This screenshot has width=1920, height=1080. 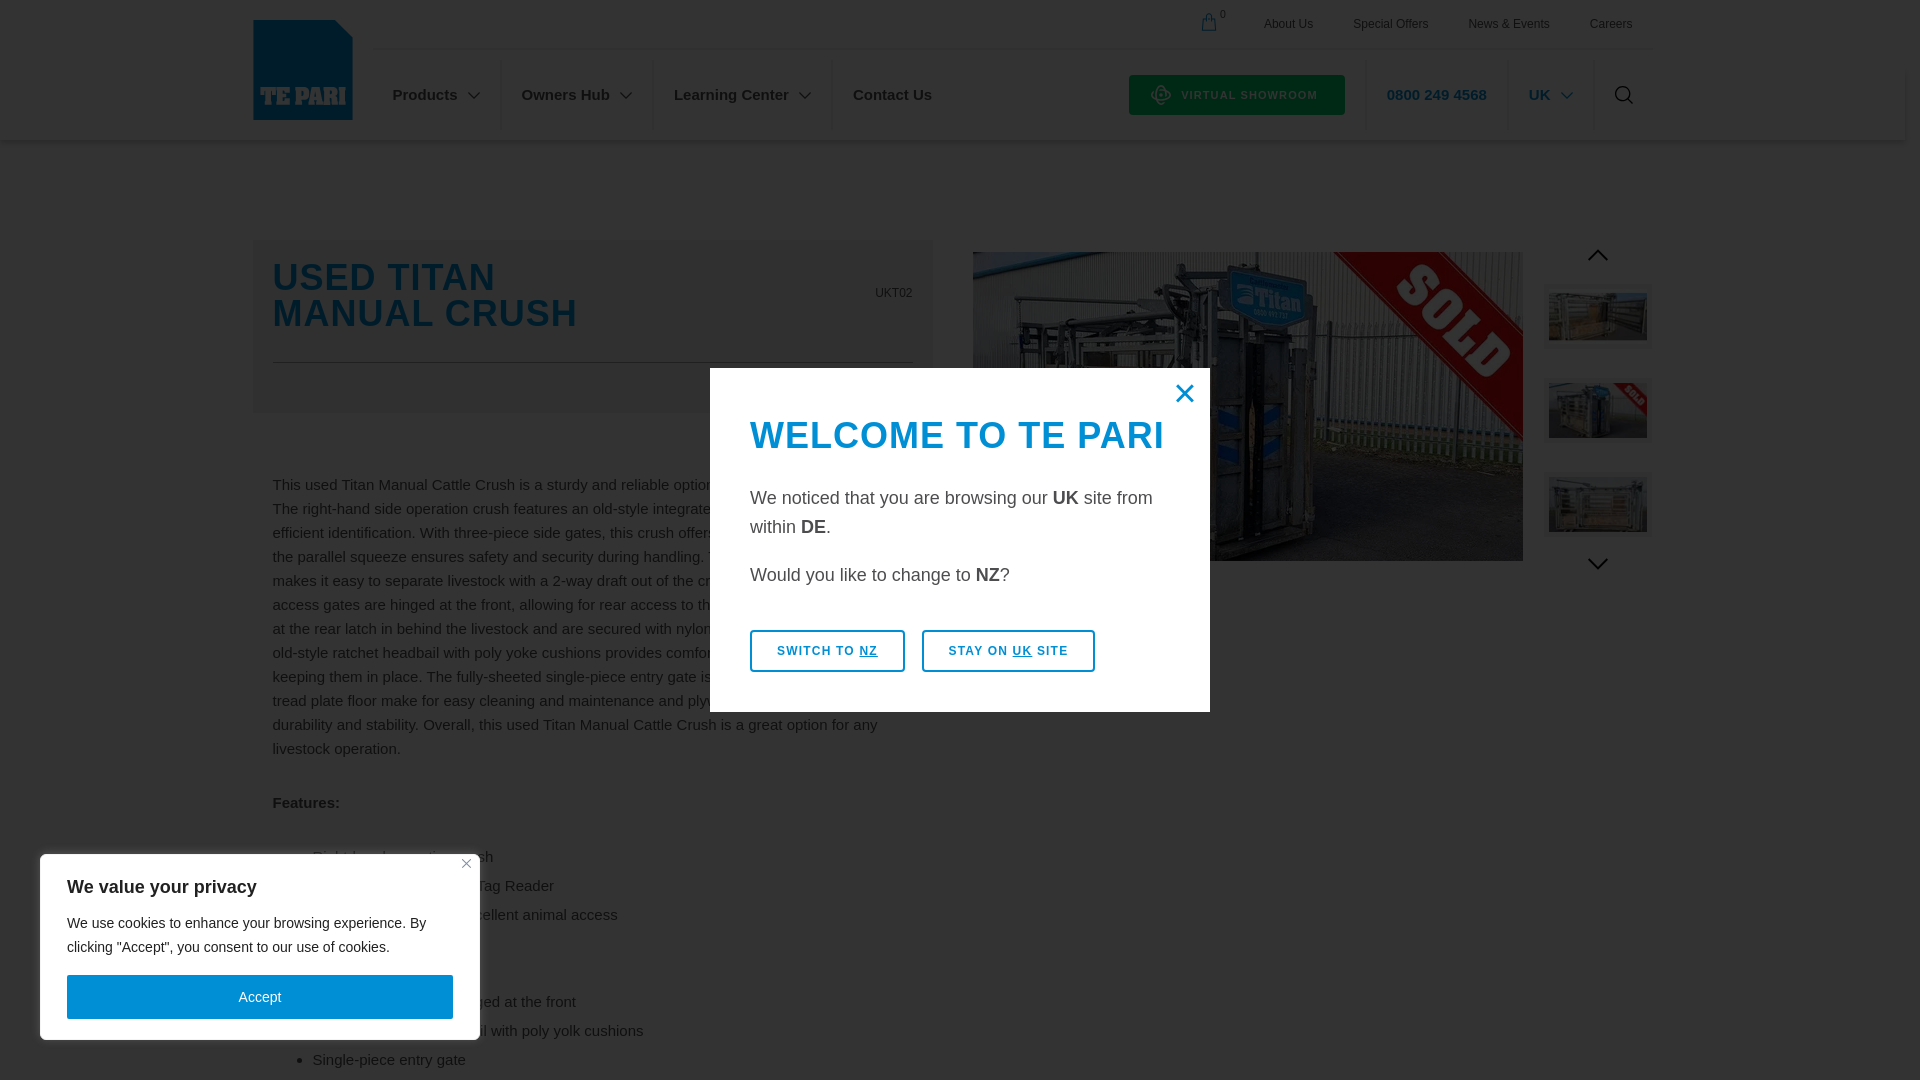 What do you see at coordinates (1390, 24) in the screenshot?
I see `Special Offers` at bounding box center [1390, 24].